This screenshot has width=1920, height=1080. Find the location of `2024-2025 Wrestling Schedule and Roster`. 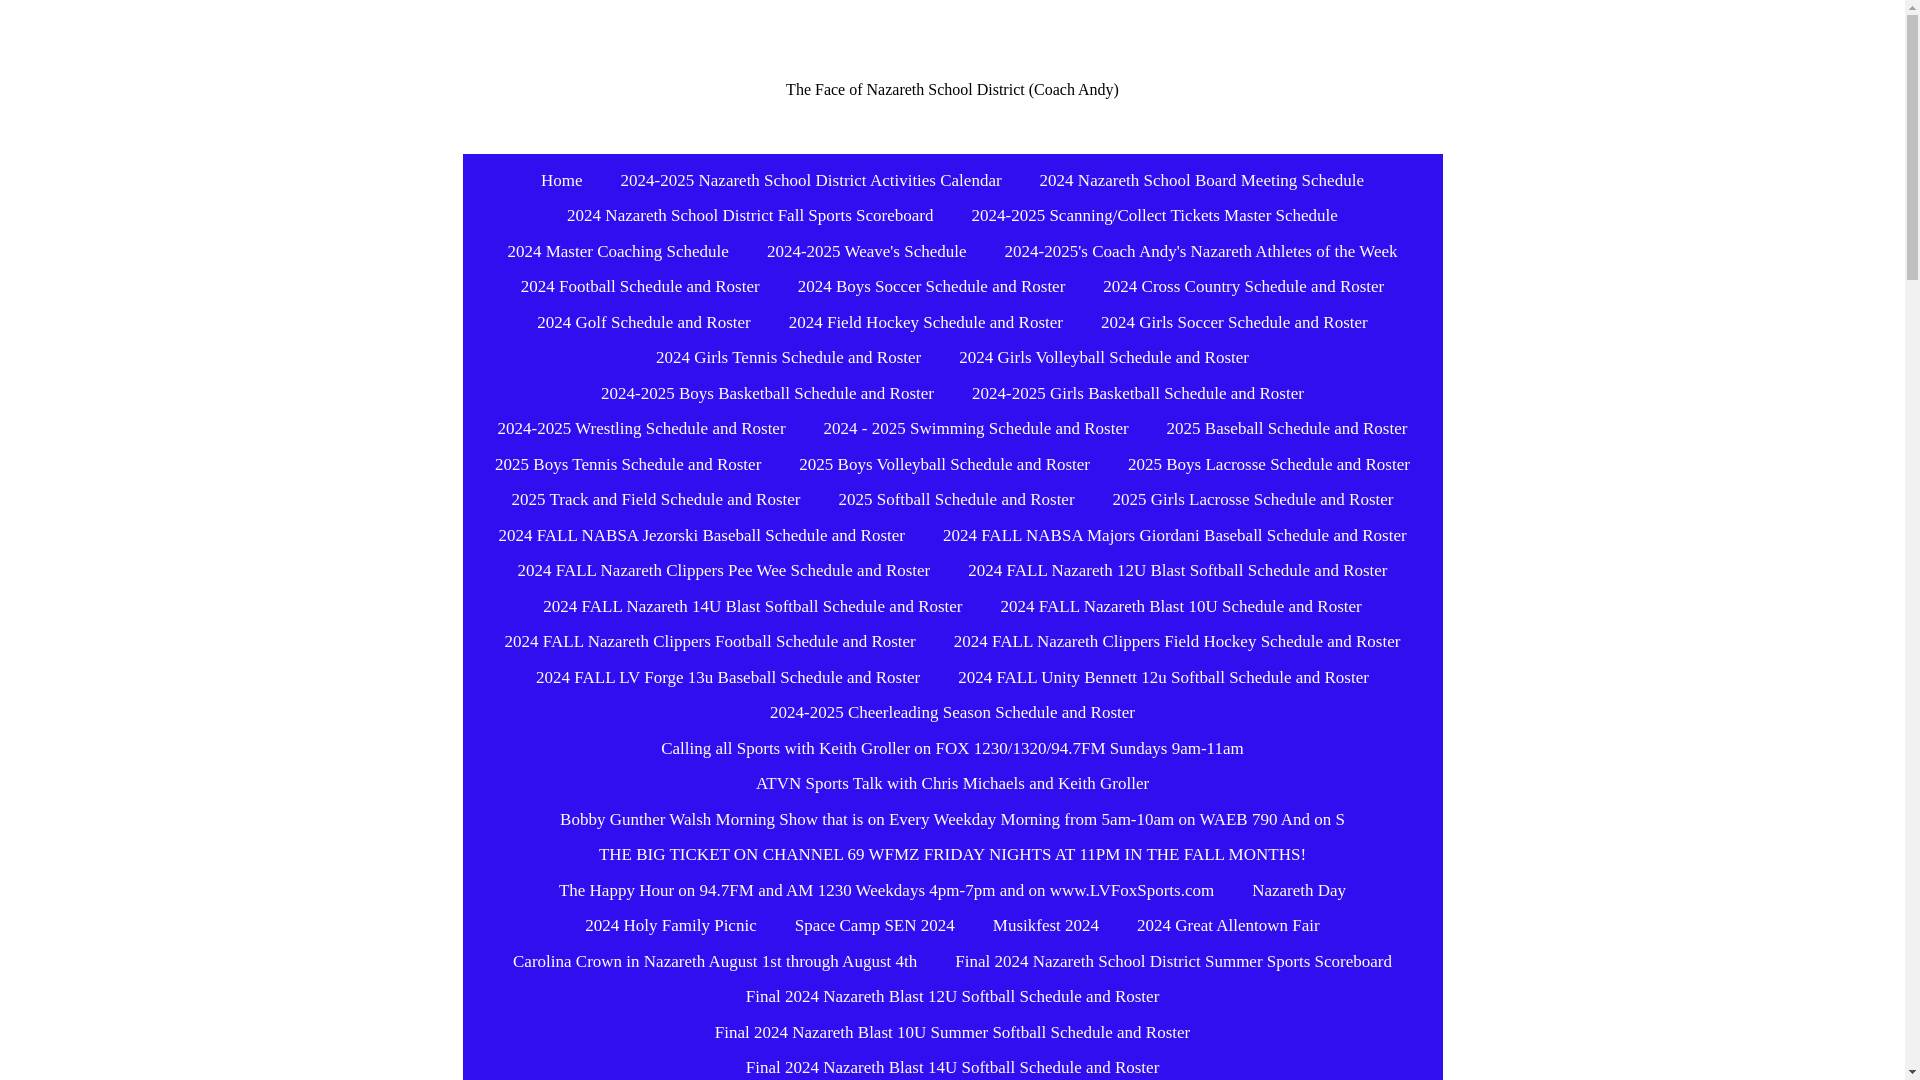

2024-2025 Wrestling Schedule and Roster is located at coordinates (642, 429).